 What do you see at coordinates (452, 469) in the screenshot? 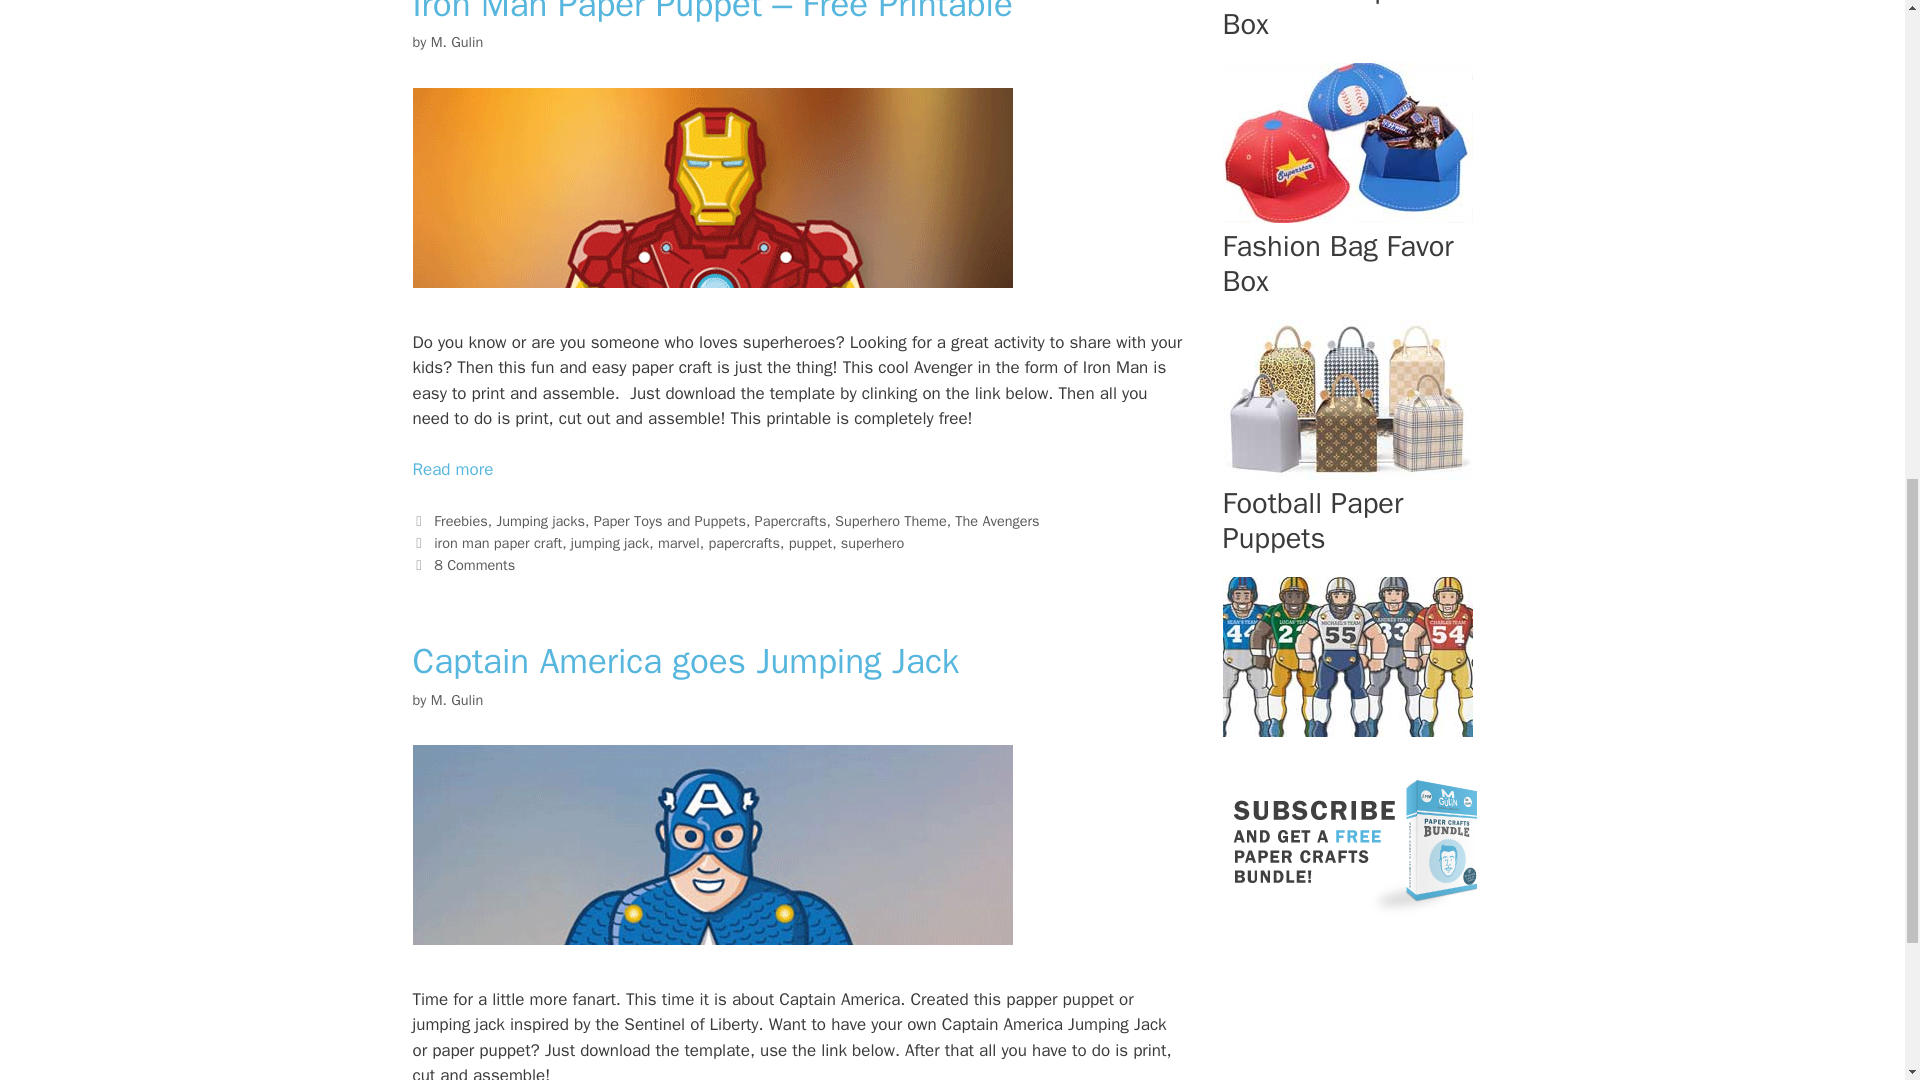
I see `Read more` at bounding box center [452, 469].